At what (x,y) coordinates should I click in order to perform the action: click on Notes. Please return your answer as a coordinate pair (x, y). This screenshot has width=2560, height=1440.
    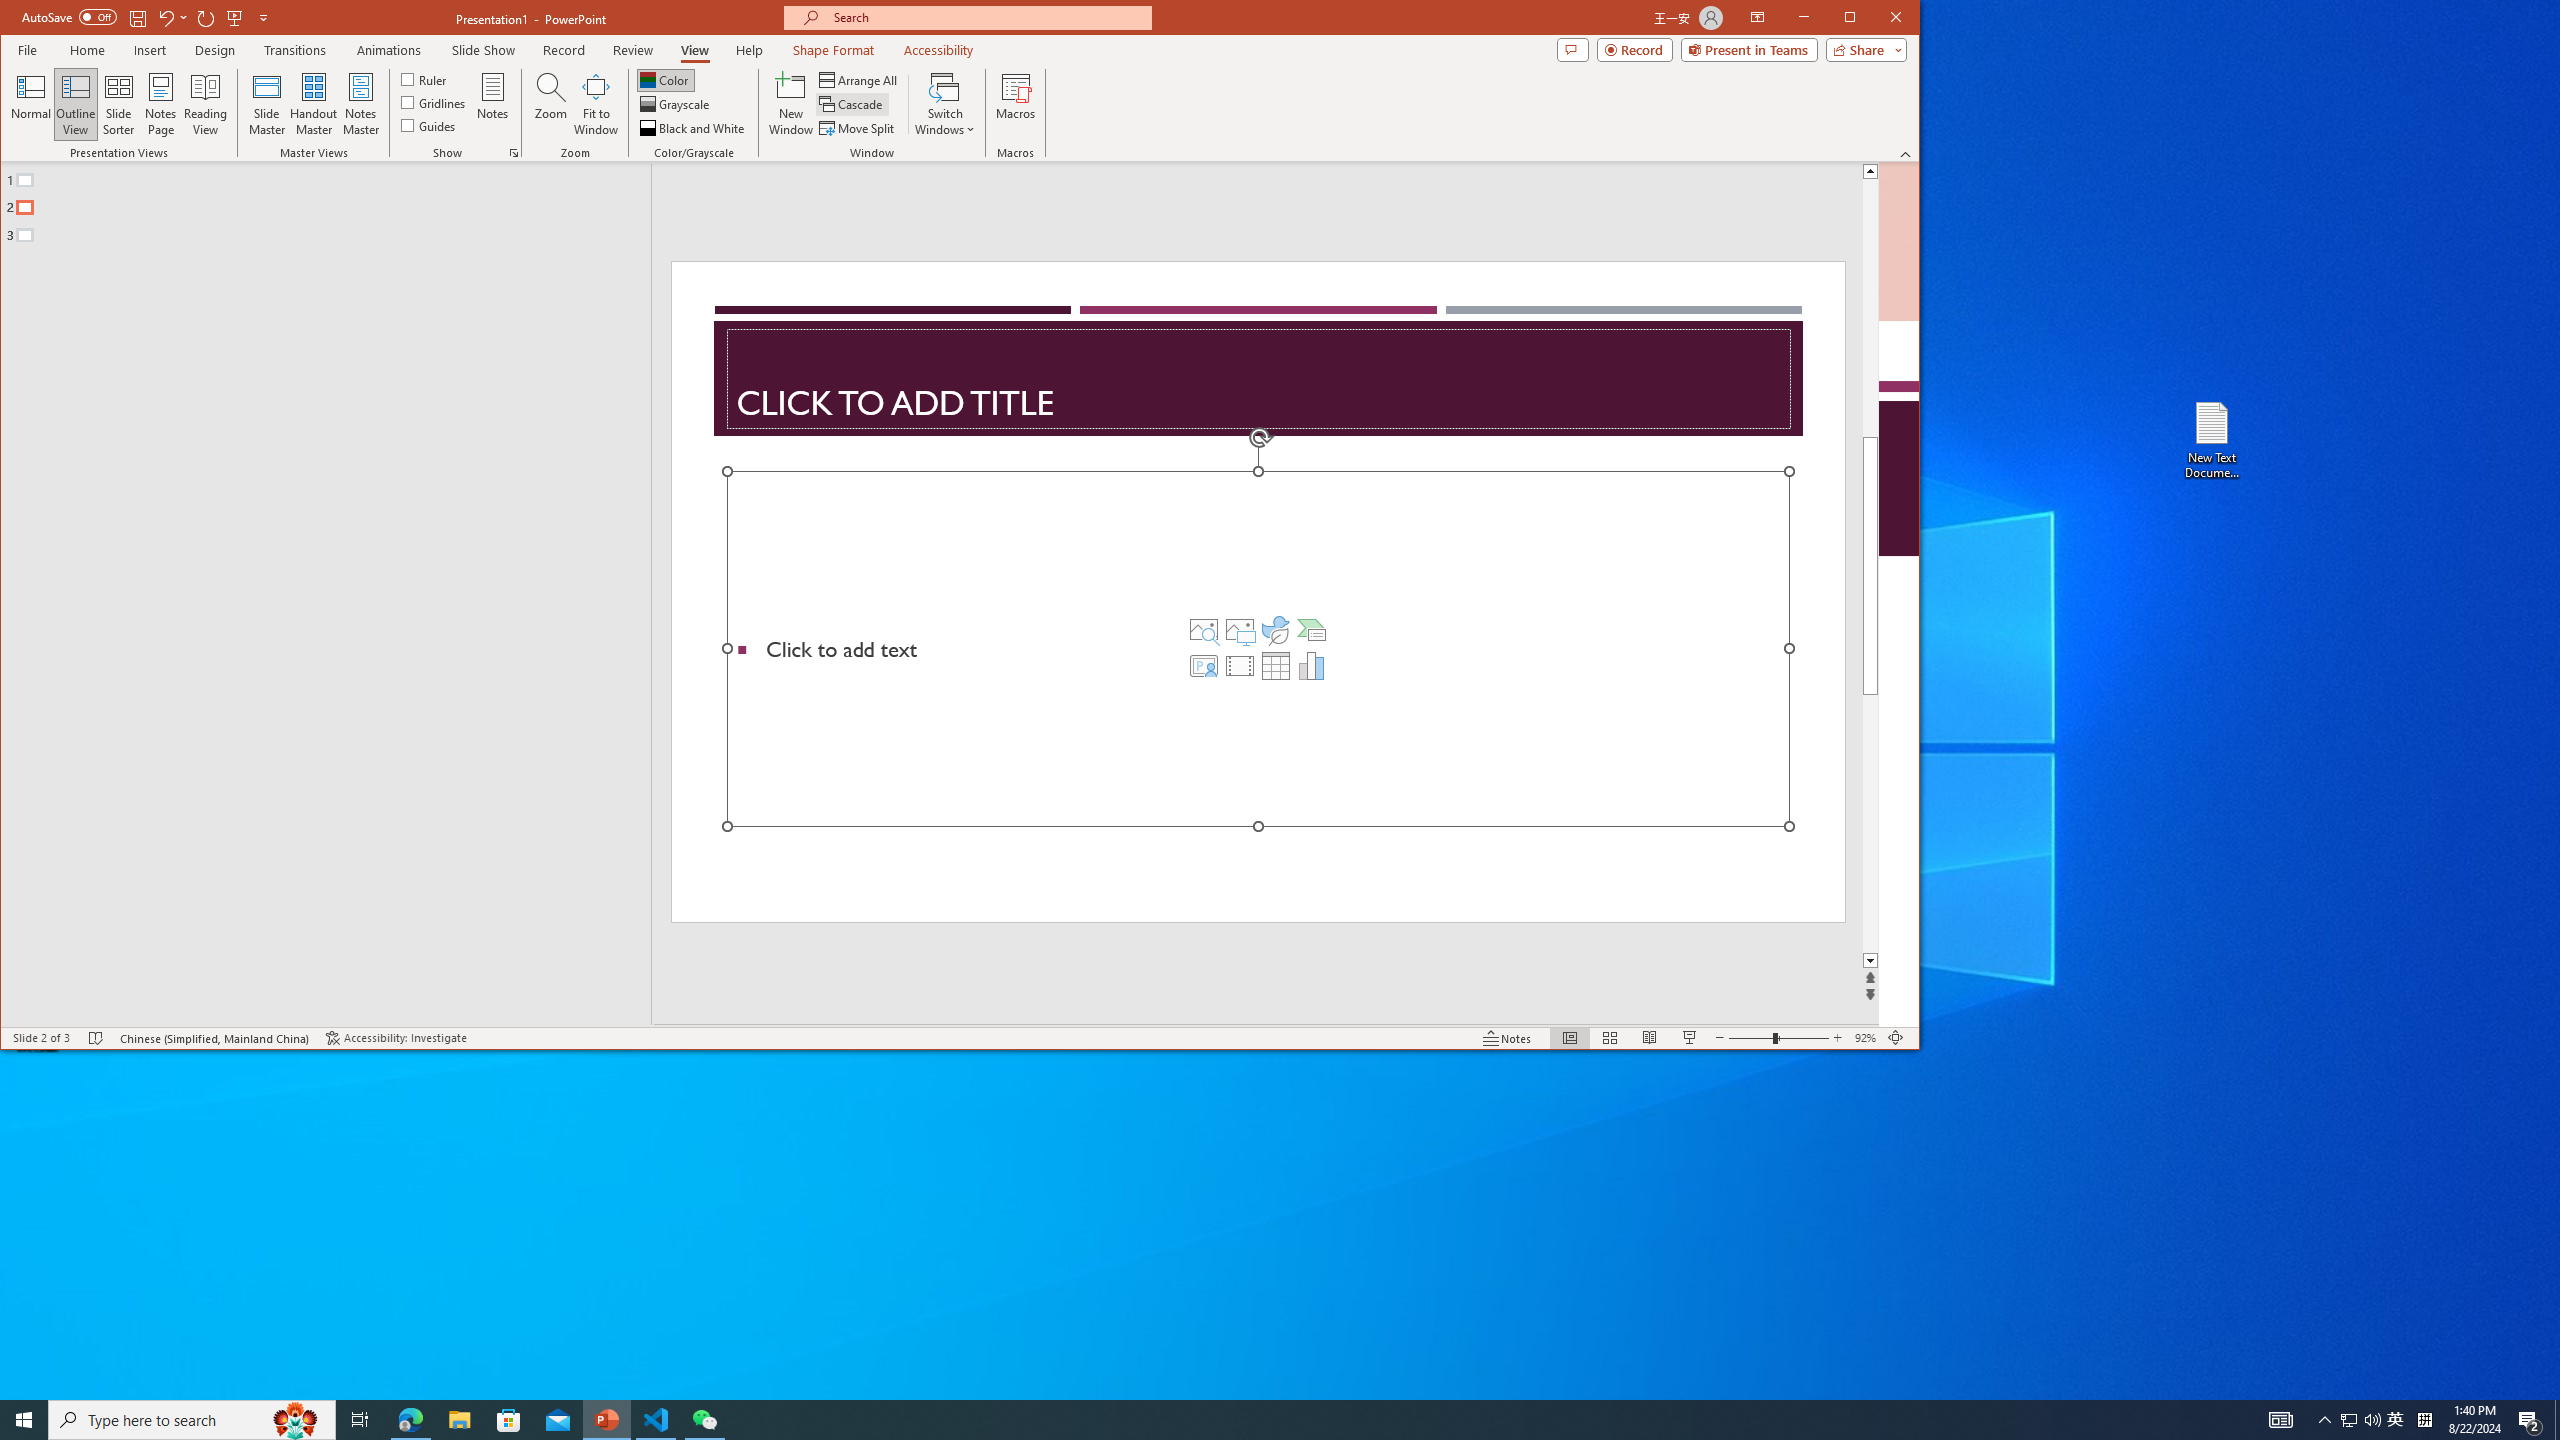
    Looking at the image, I should click on (492, 104).